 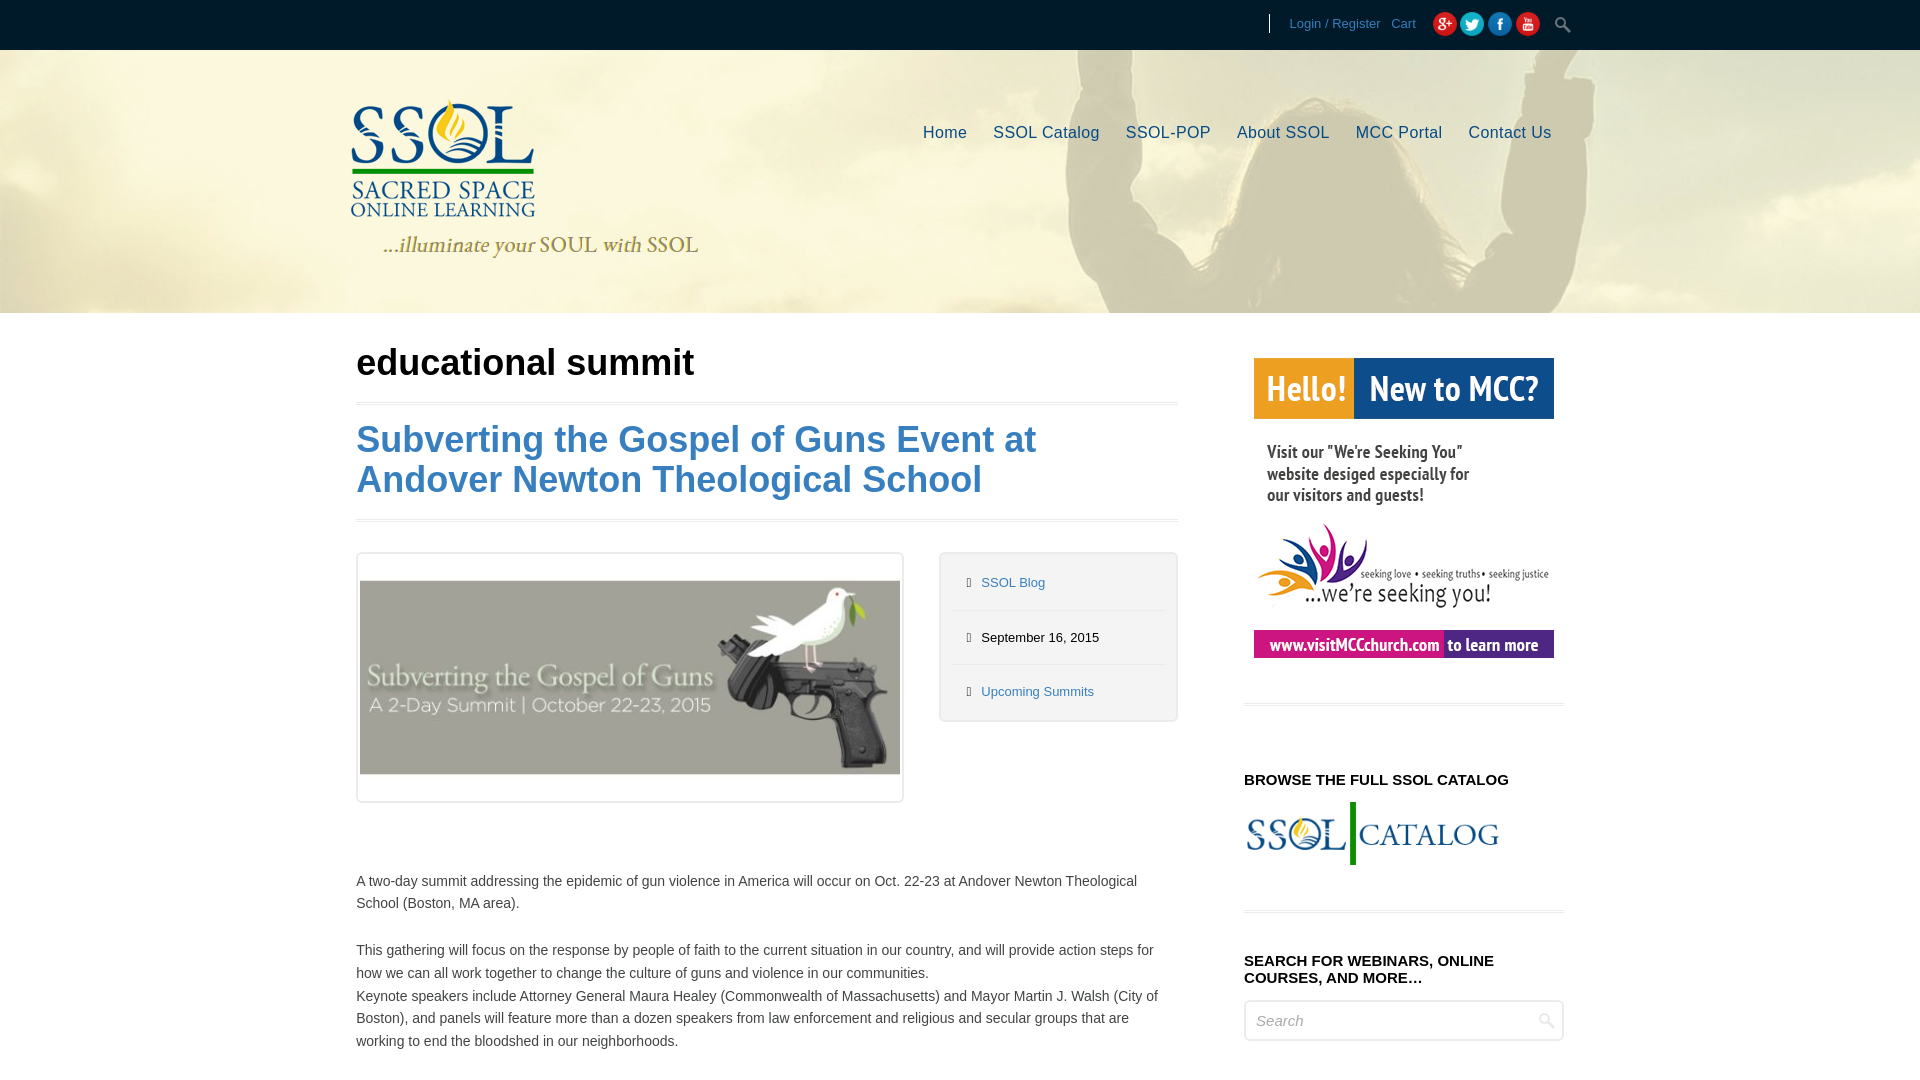 What do you see at coordinates (1564, 24) in the screenshot?
I see `Search` at bounding box center [1564, 24].